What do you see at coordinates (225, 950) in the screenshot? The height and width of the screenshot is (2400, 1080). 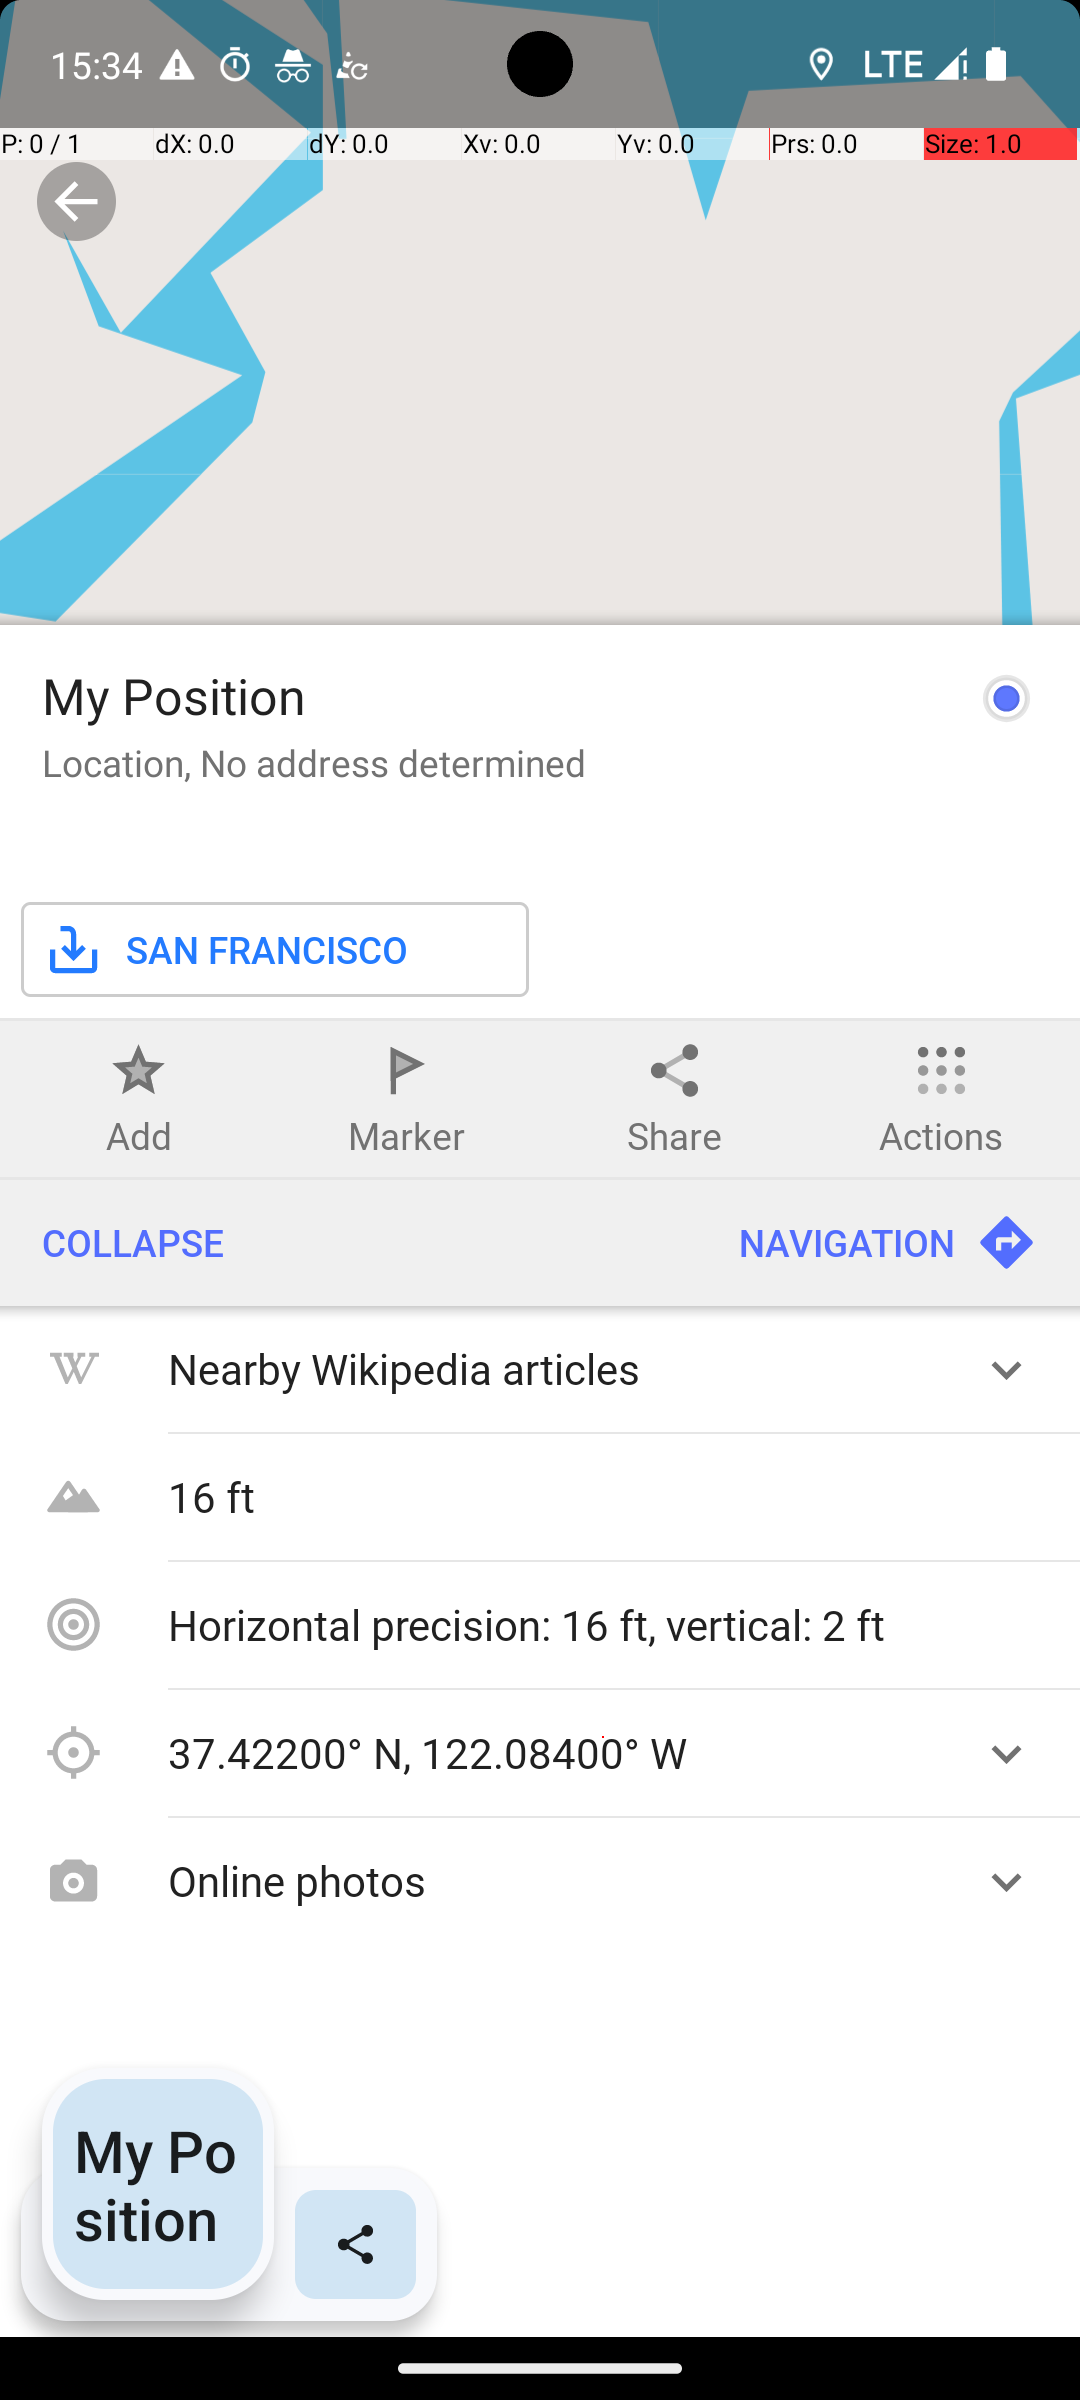 I see `SAN FRANCISCO` at bounding box center [225, 950].